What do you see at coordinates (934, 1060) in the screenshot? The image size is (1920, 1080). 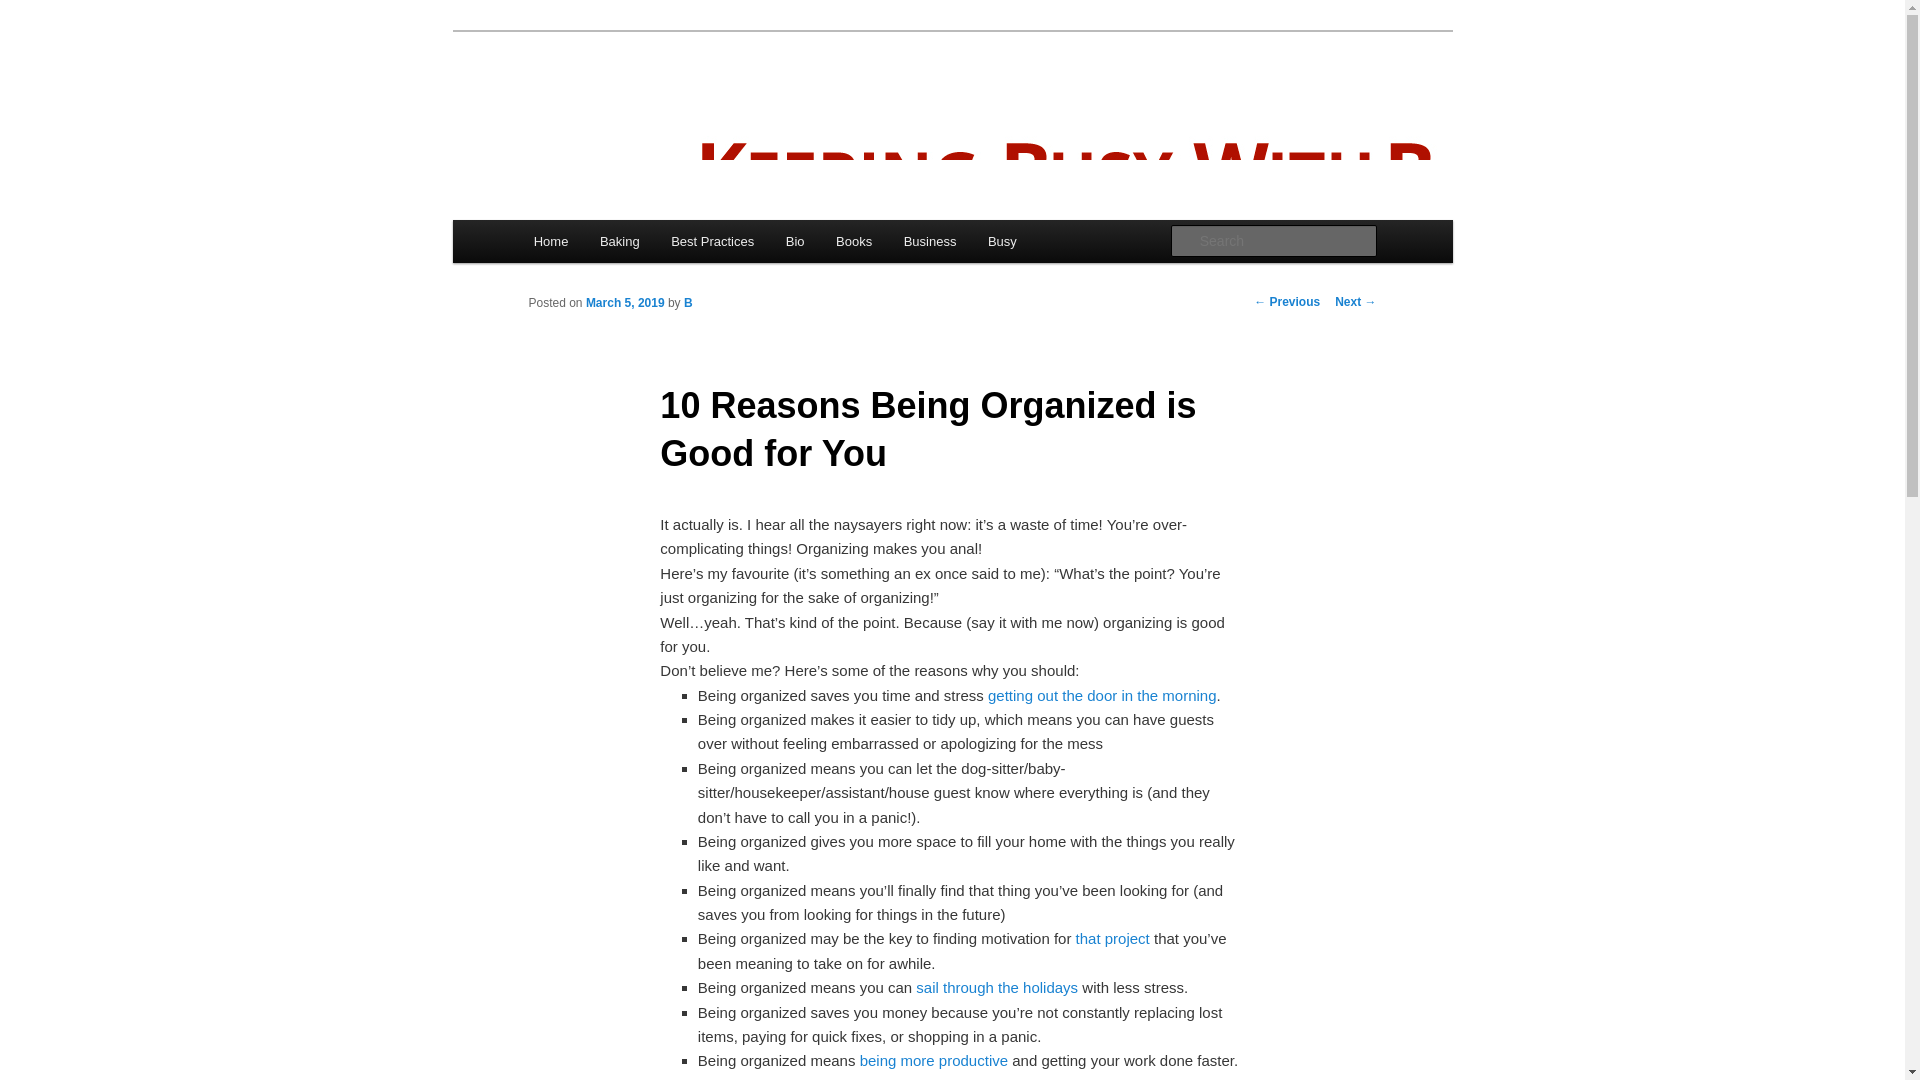 I see `being more productive` at bounding box center [934, 1060].